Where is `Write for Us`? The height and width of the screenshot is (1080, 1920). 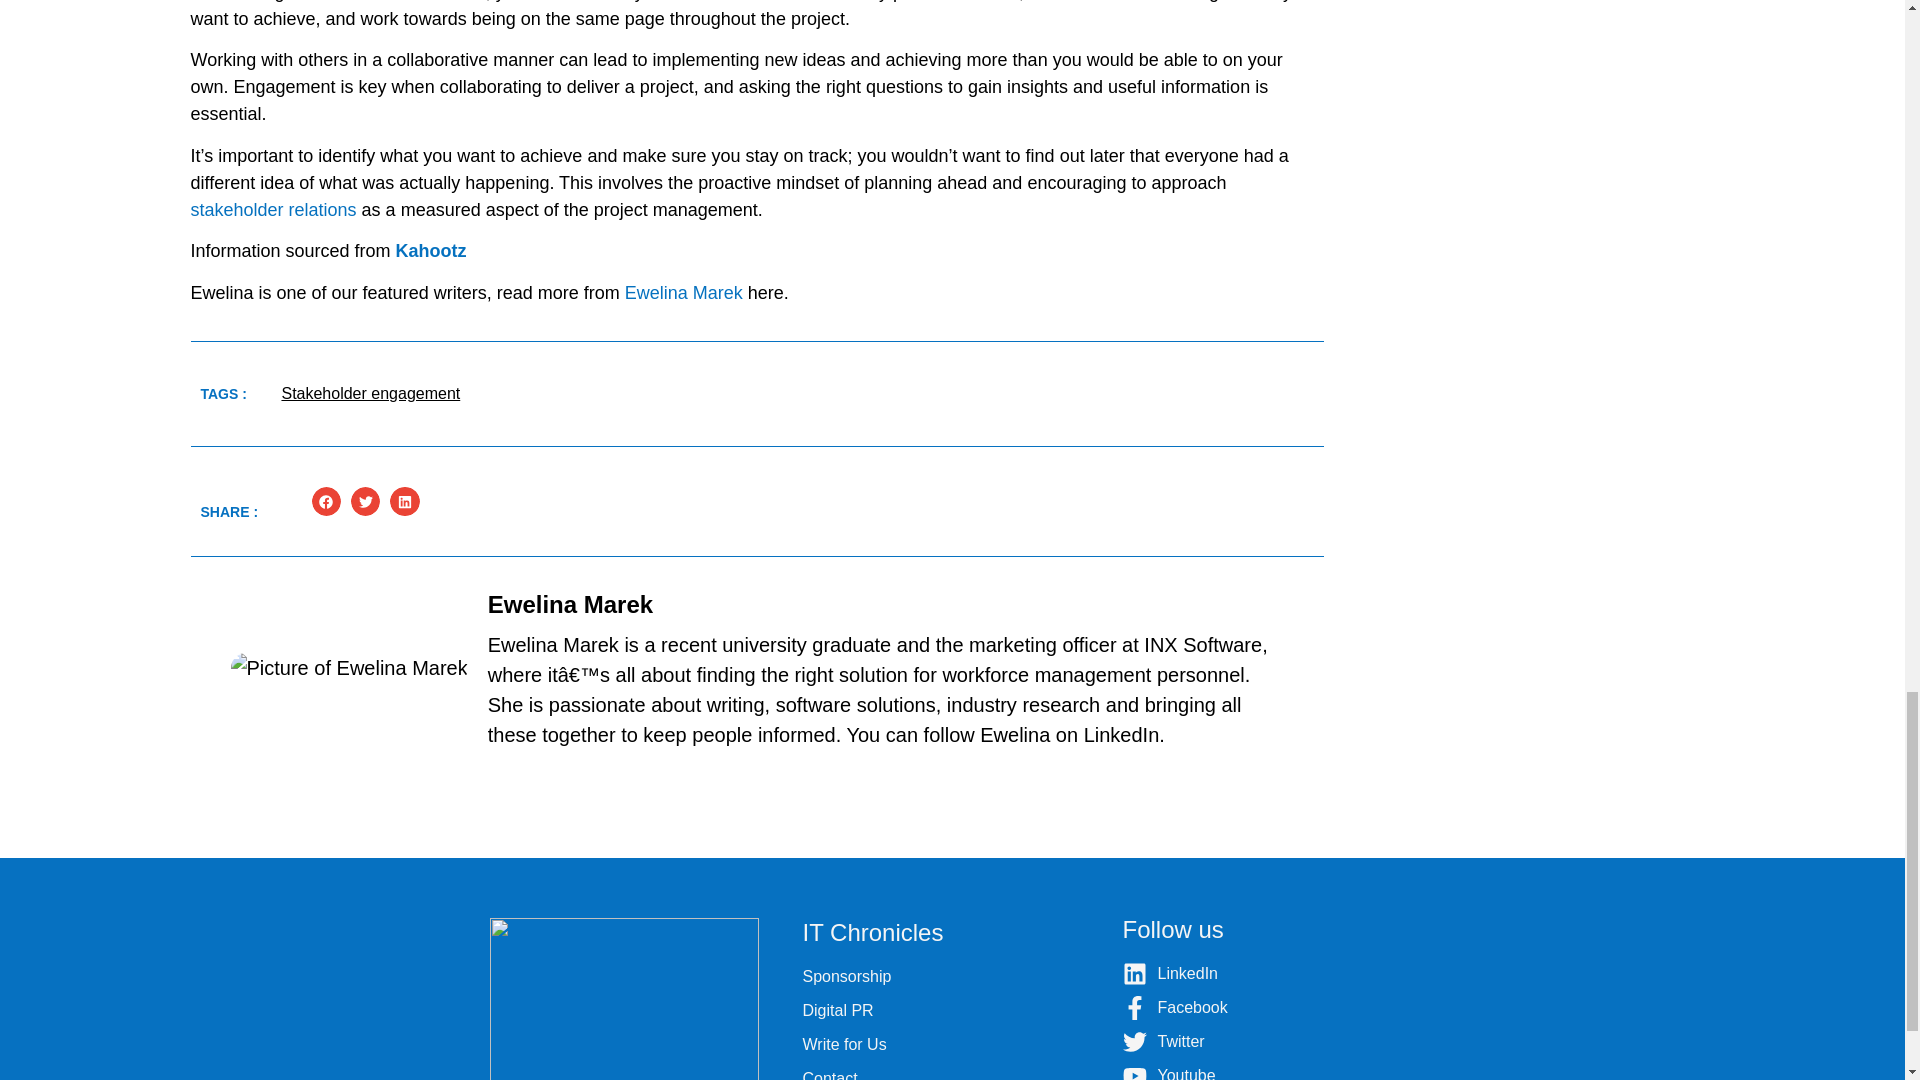 Write for Us is located at coordinates (952, 1044).